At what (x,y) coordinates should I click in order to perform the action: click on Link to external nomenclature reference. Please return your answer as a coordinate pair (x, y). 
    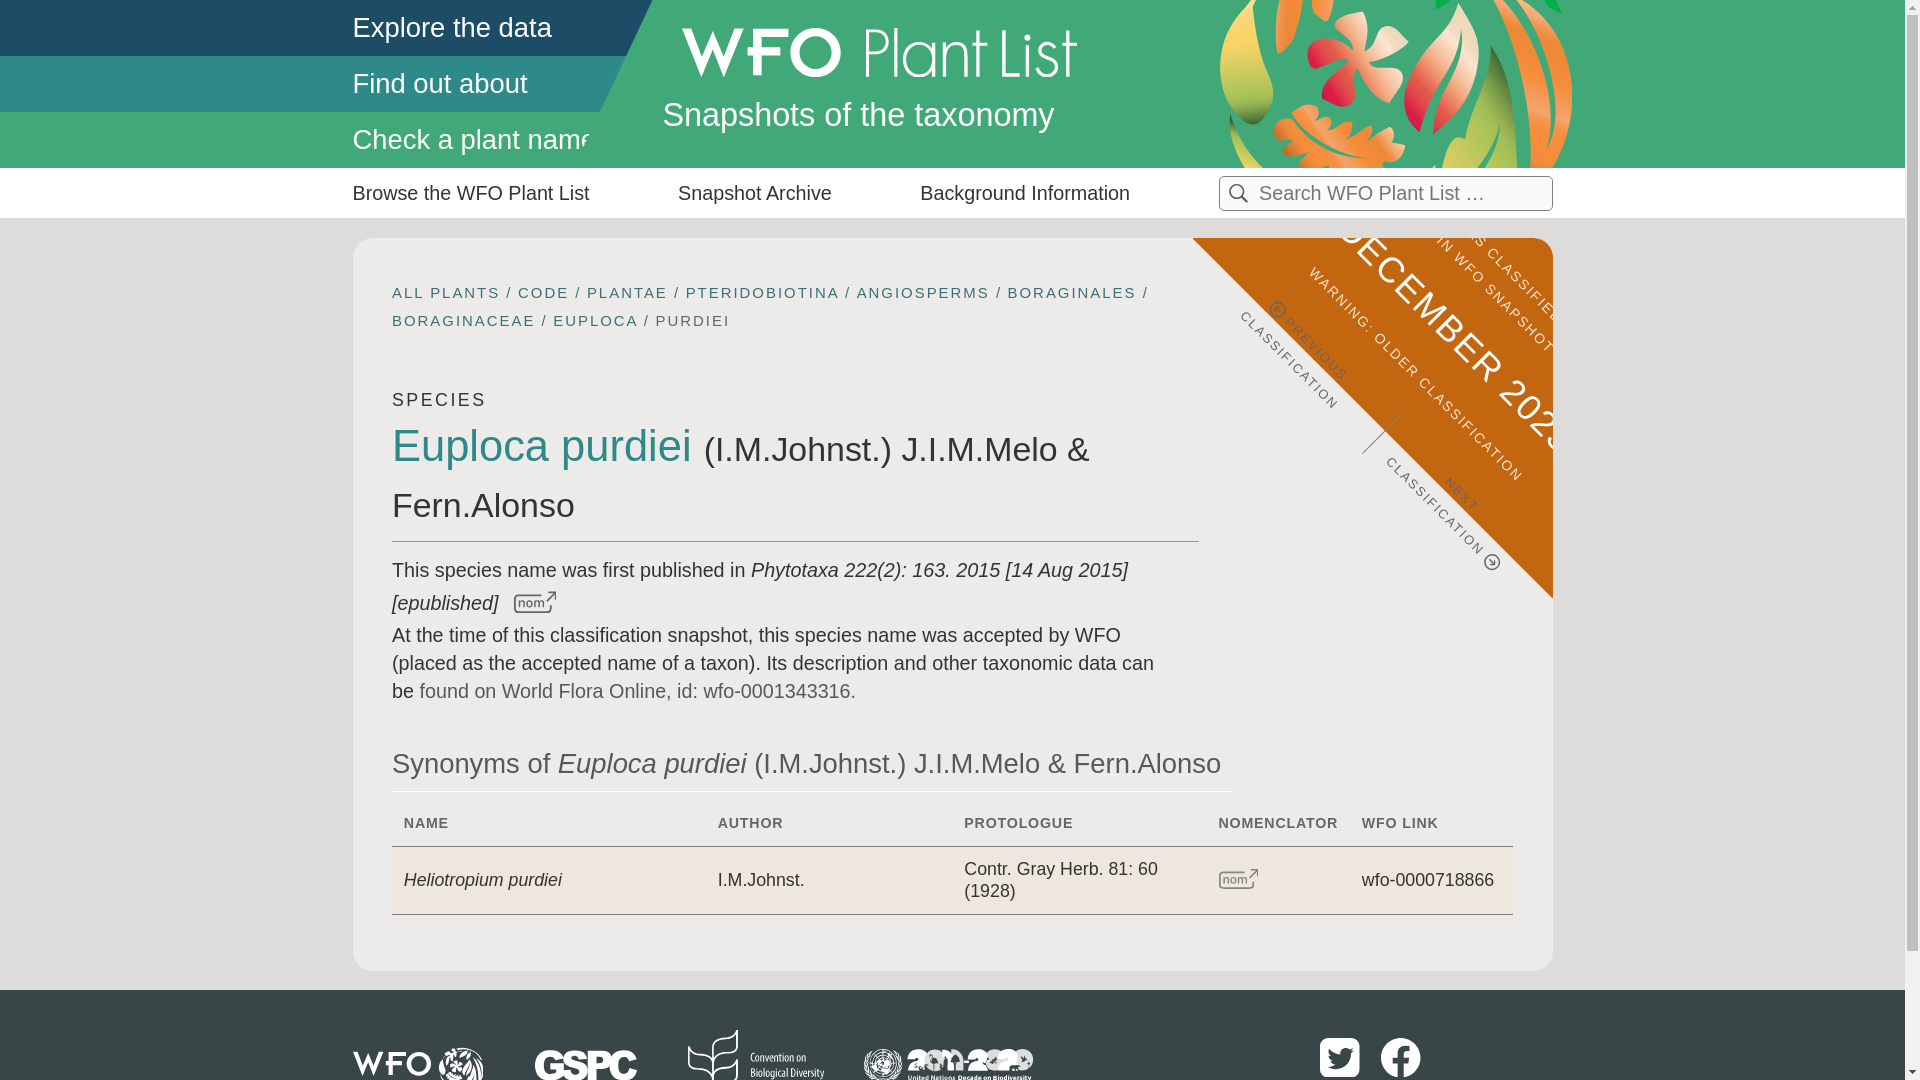
    Looking at the image, I should click on (530, 602).